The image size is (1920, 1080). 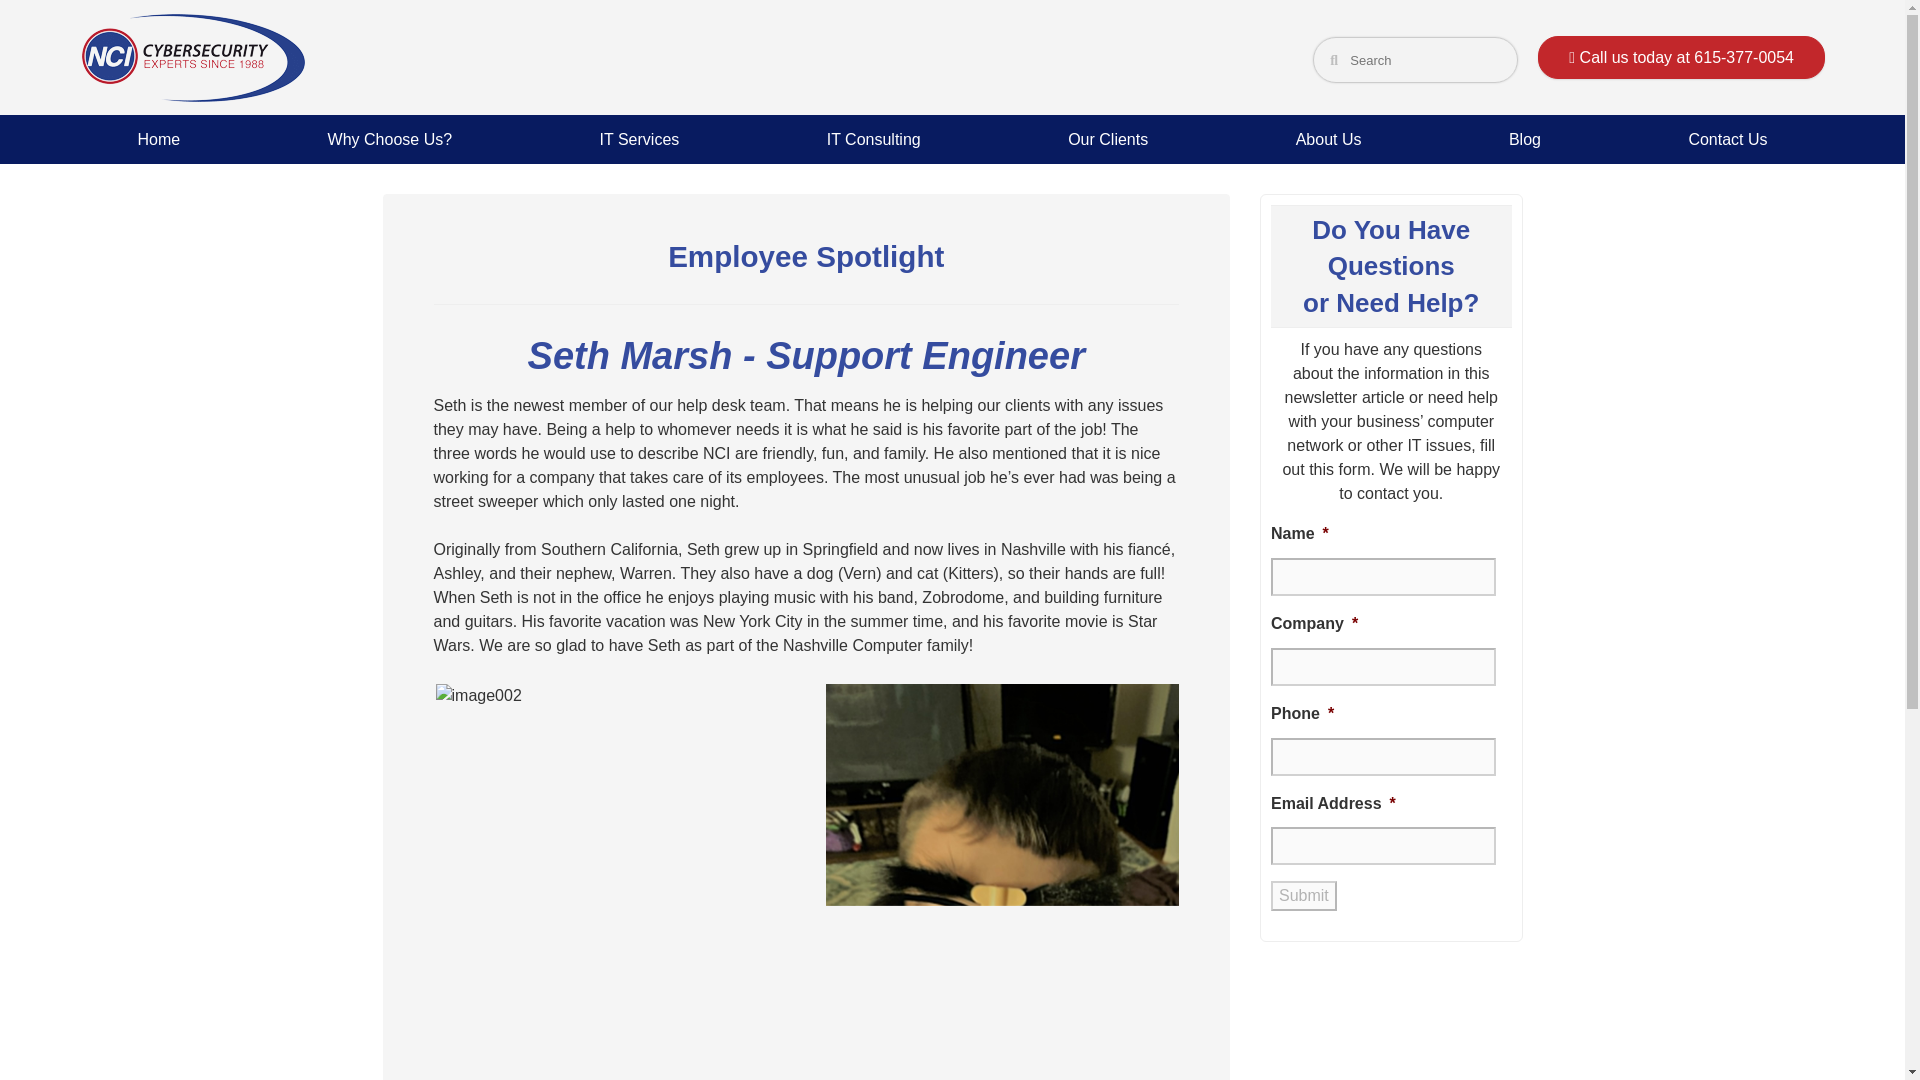 What do you see at coordinates (1728, 140) in the screenshot?
I see `Contact Us` at bounding box center [1728, 140].